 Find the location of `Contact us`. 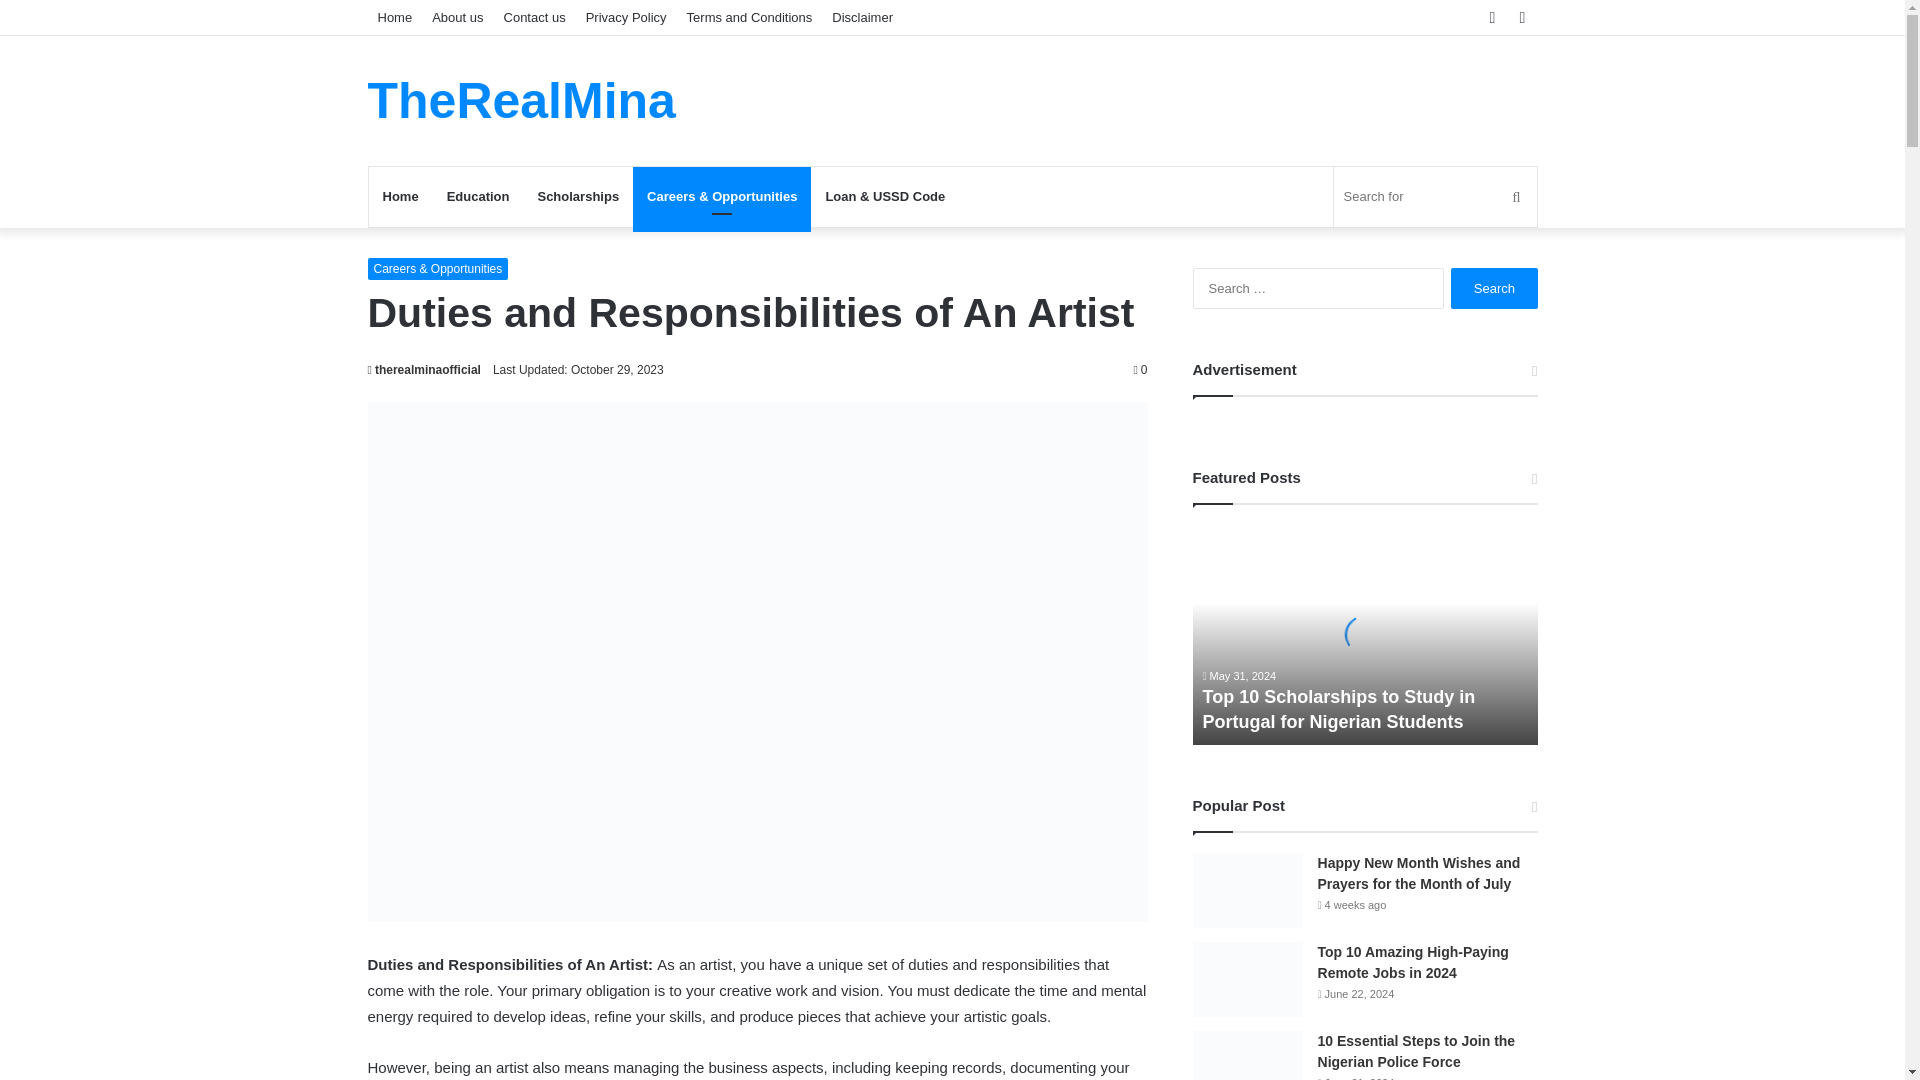

Contact us is located at coordinates (534, 17).